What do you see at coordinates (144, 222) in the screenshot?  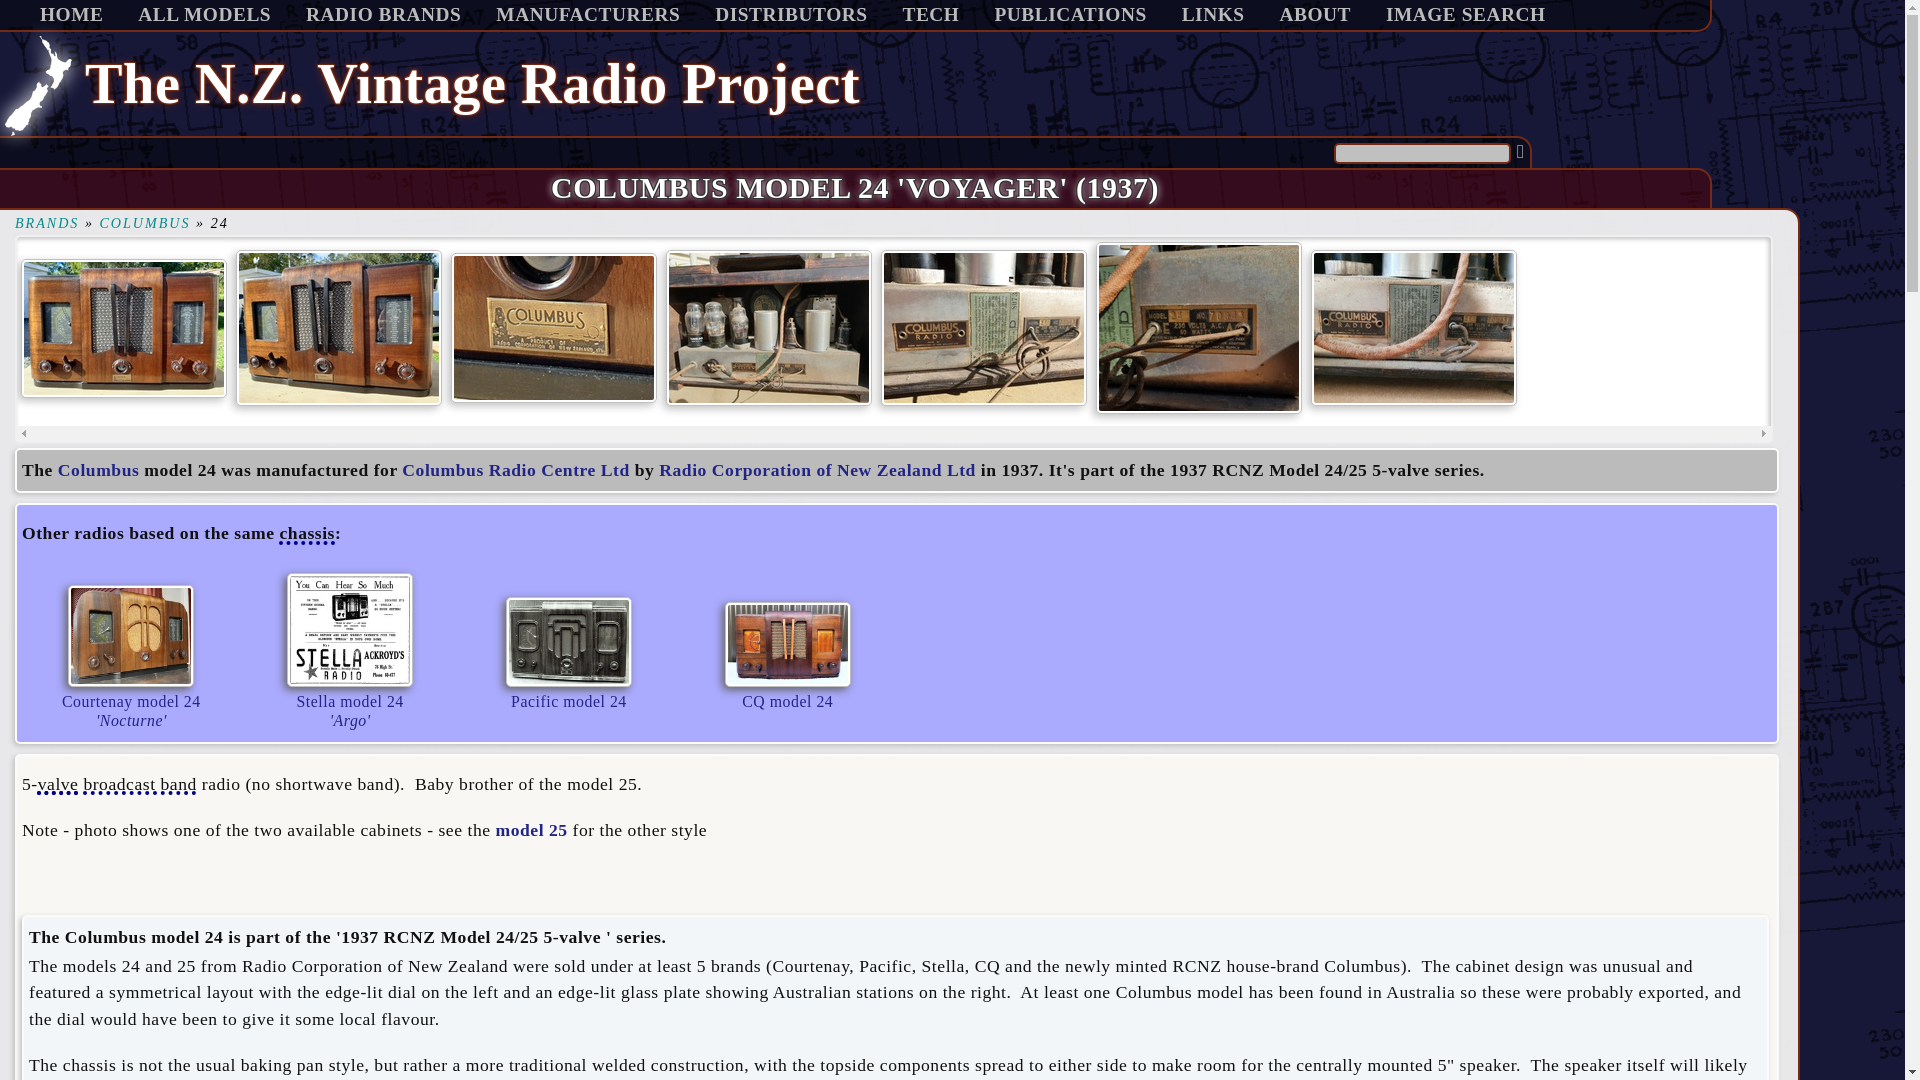 I see `COLUMBUS` at bounding box center [144, 222].